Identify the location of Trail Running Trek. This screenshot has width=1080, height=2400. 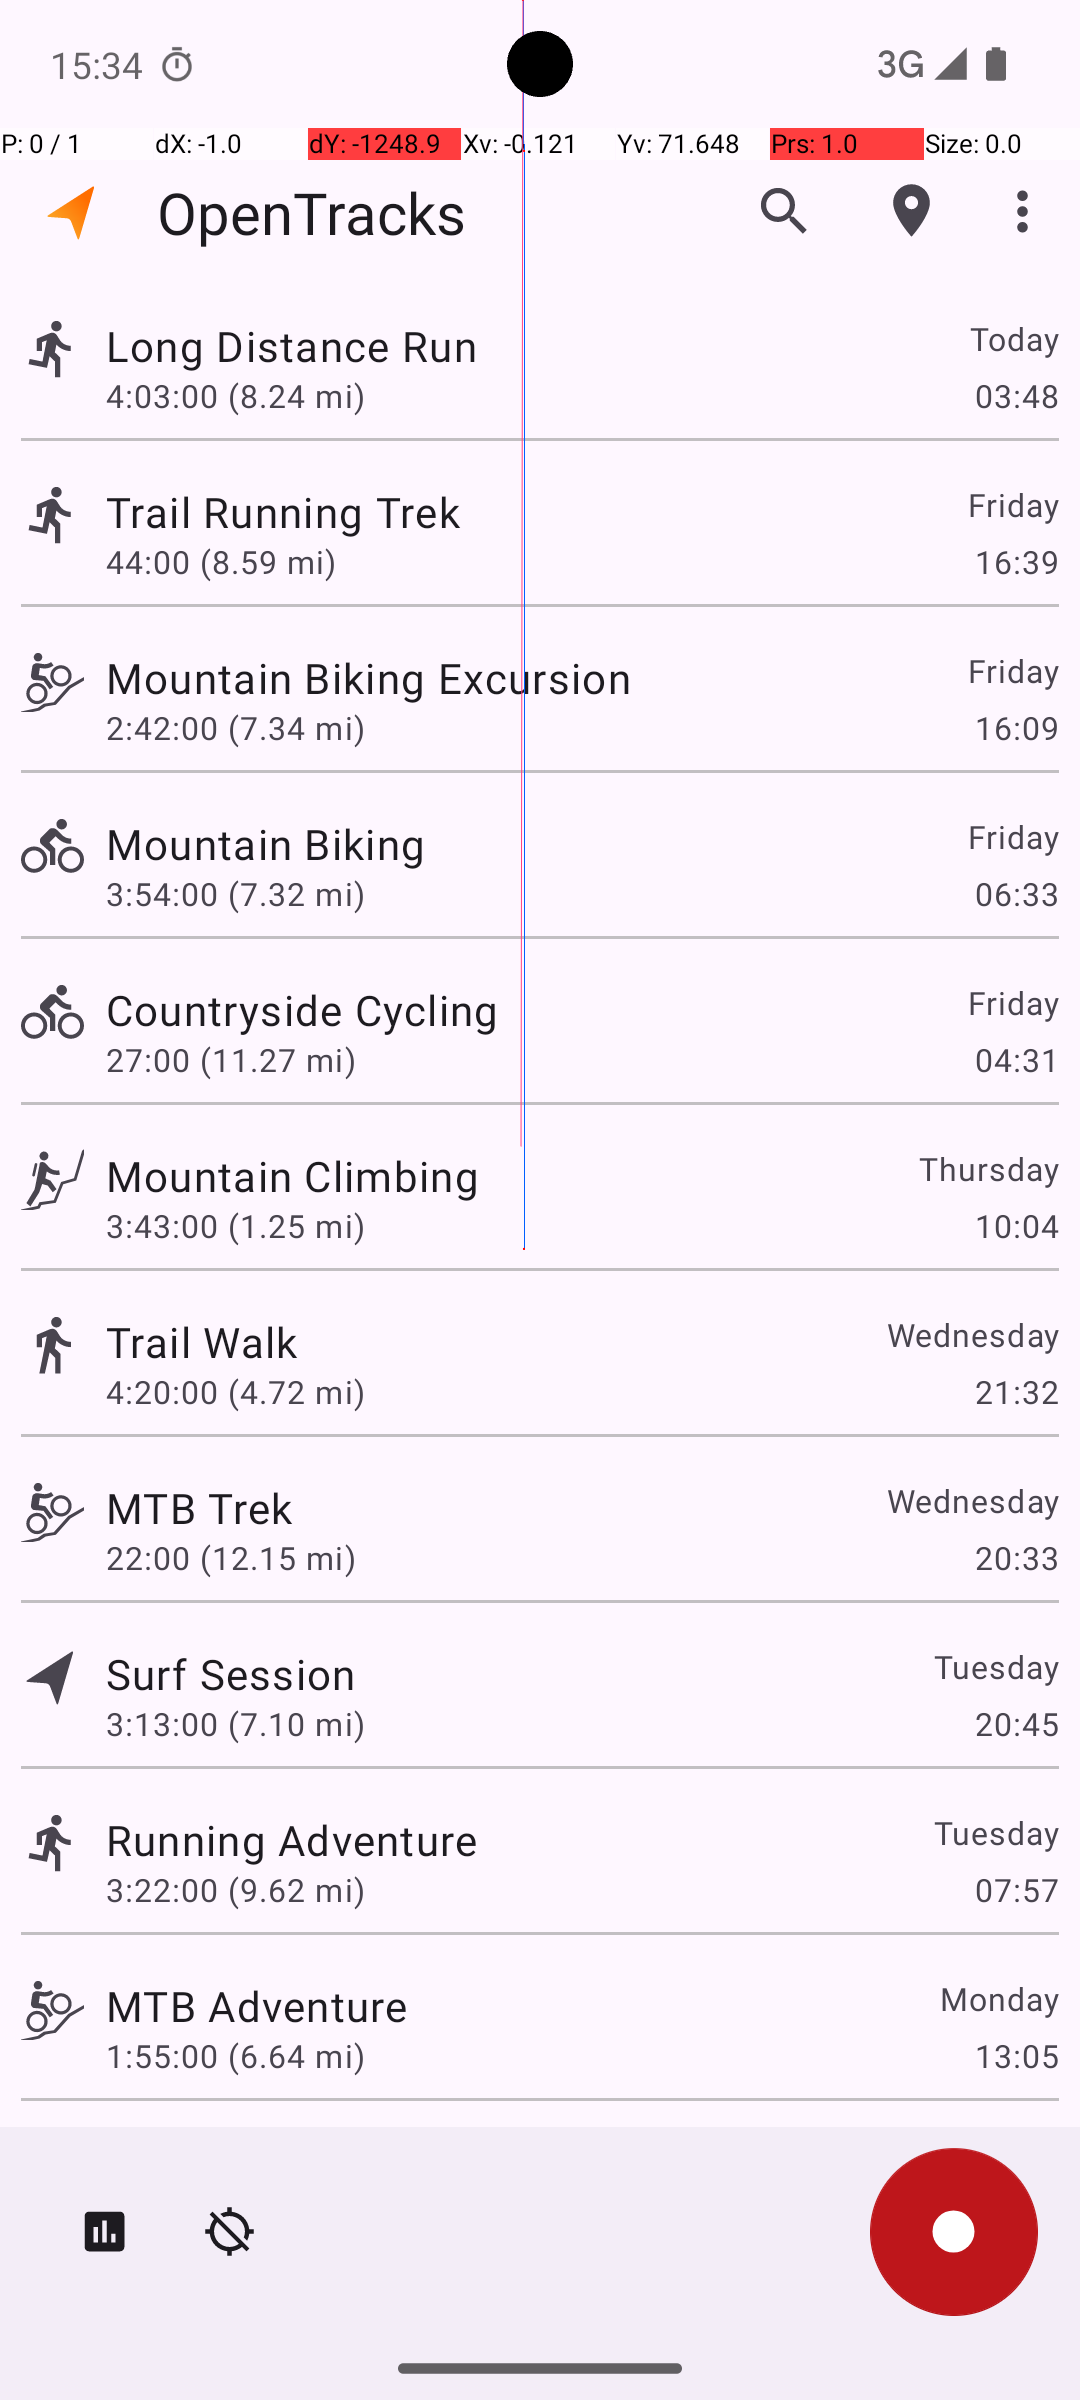
(283, 512).